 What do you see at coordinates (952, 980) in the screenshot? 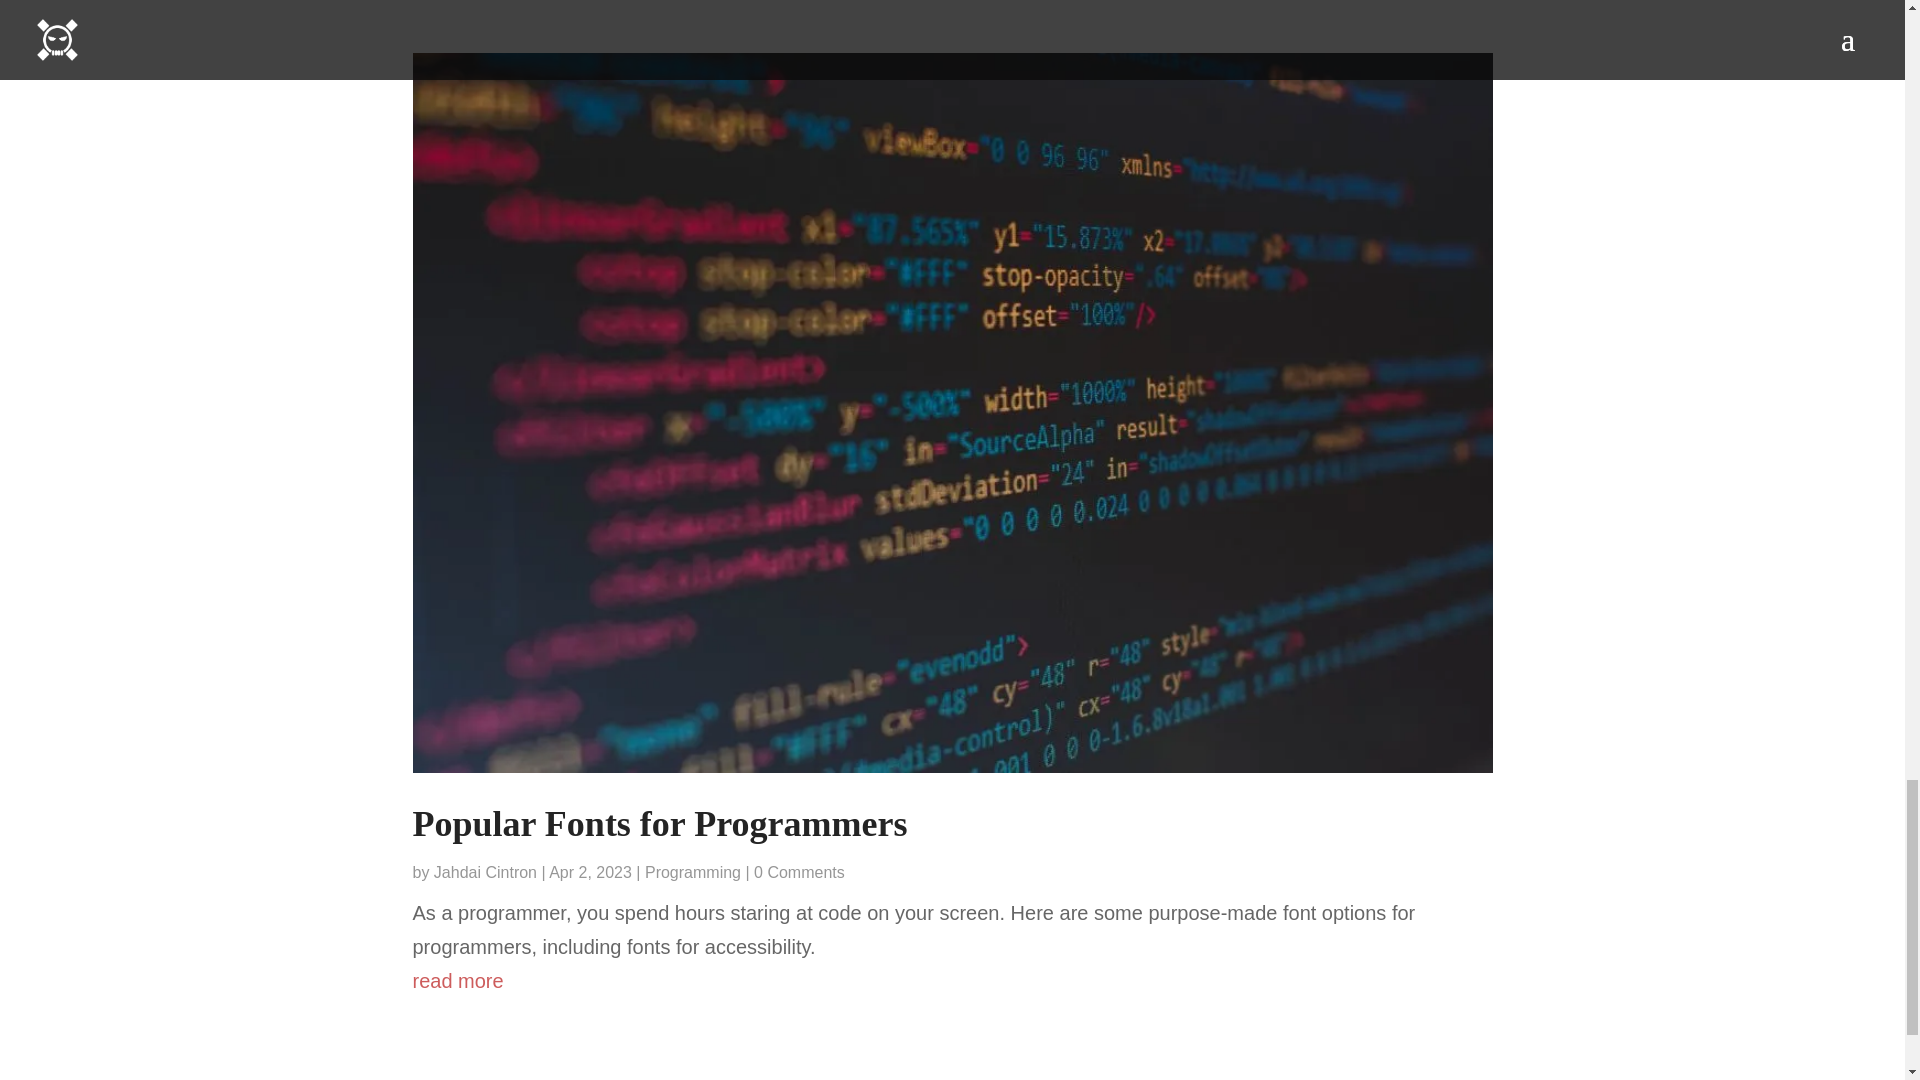
I see `read more` at bounding box center [952, 980].